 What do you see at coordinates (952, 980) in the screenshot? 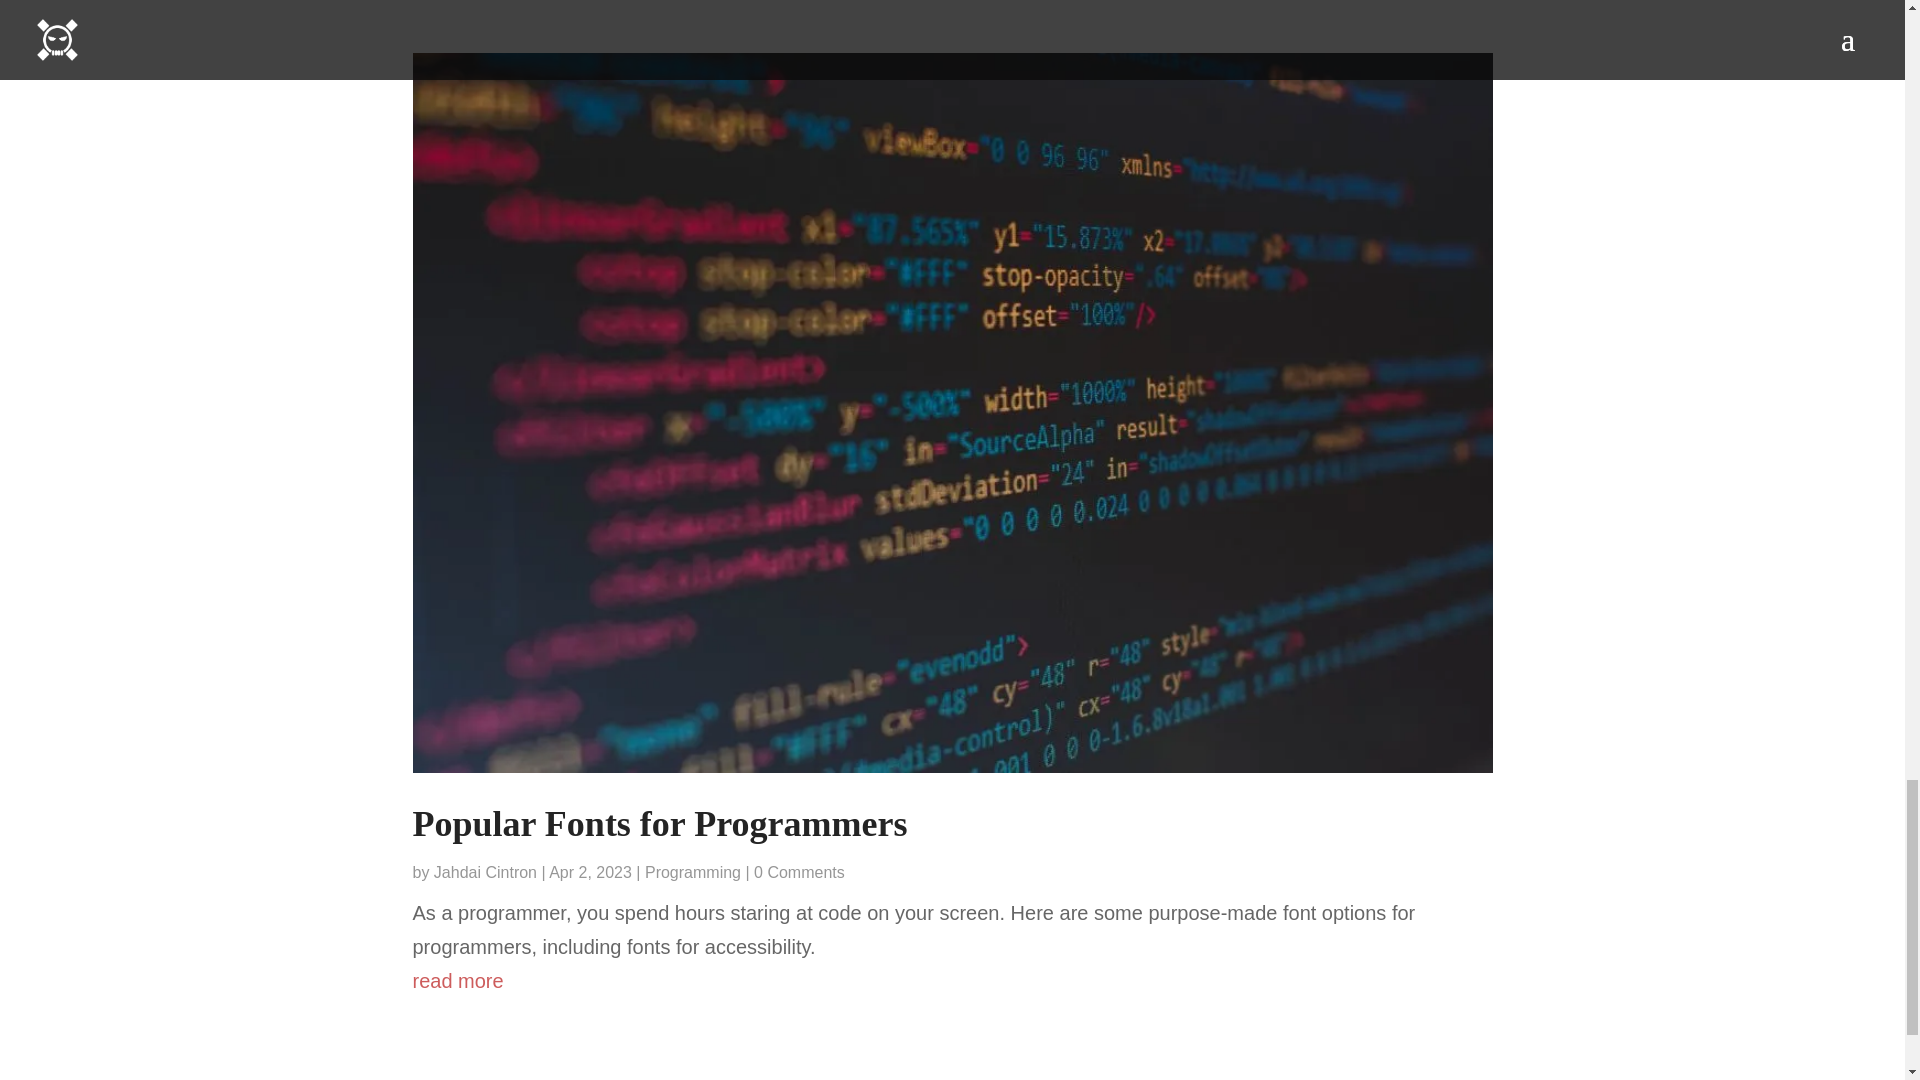
I see `read more` at bounding box center [952, 980].